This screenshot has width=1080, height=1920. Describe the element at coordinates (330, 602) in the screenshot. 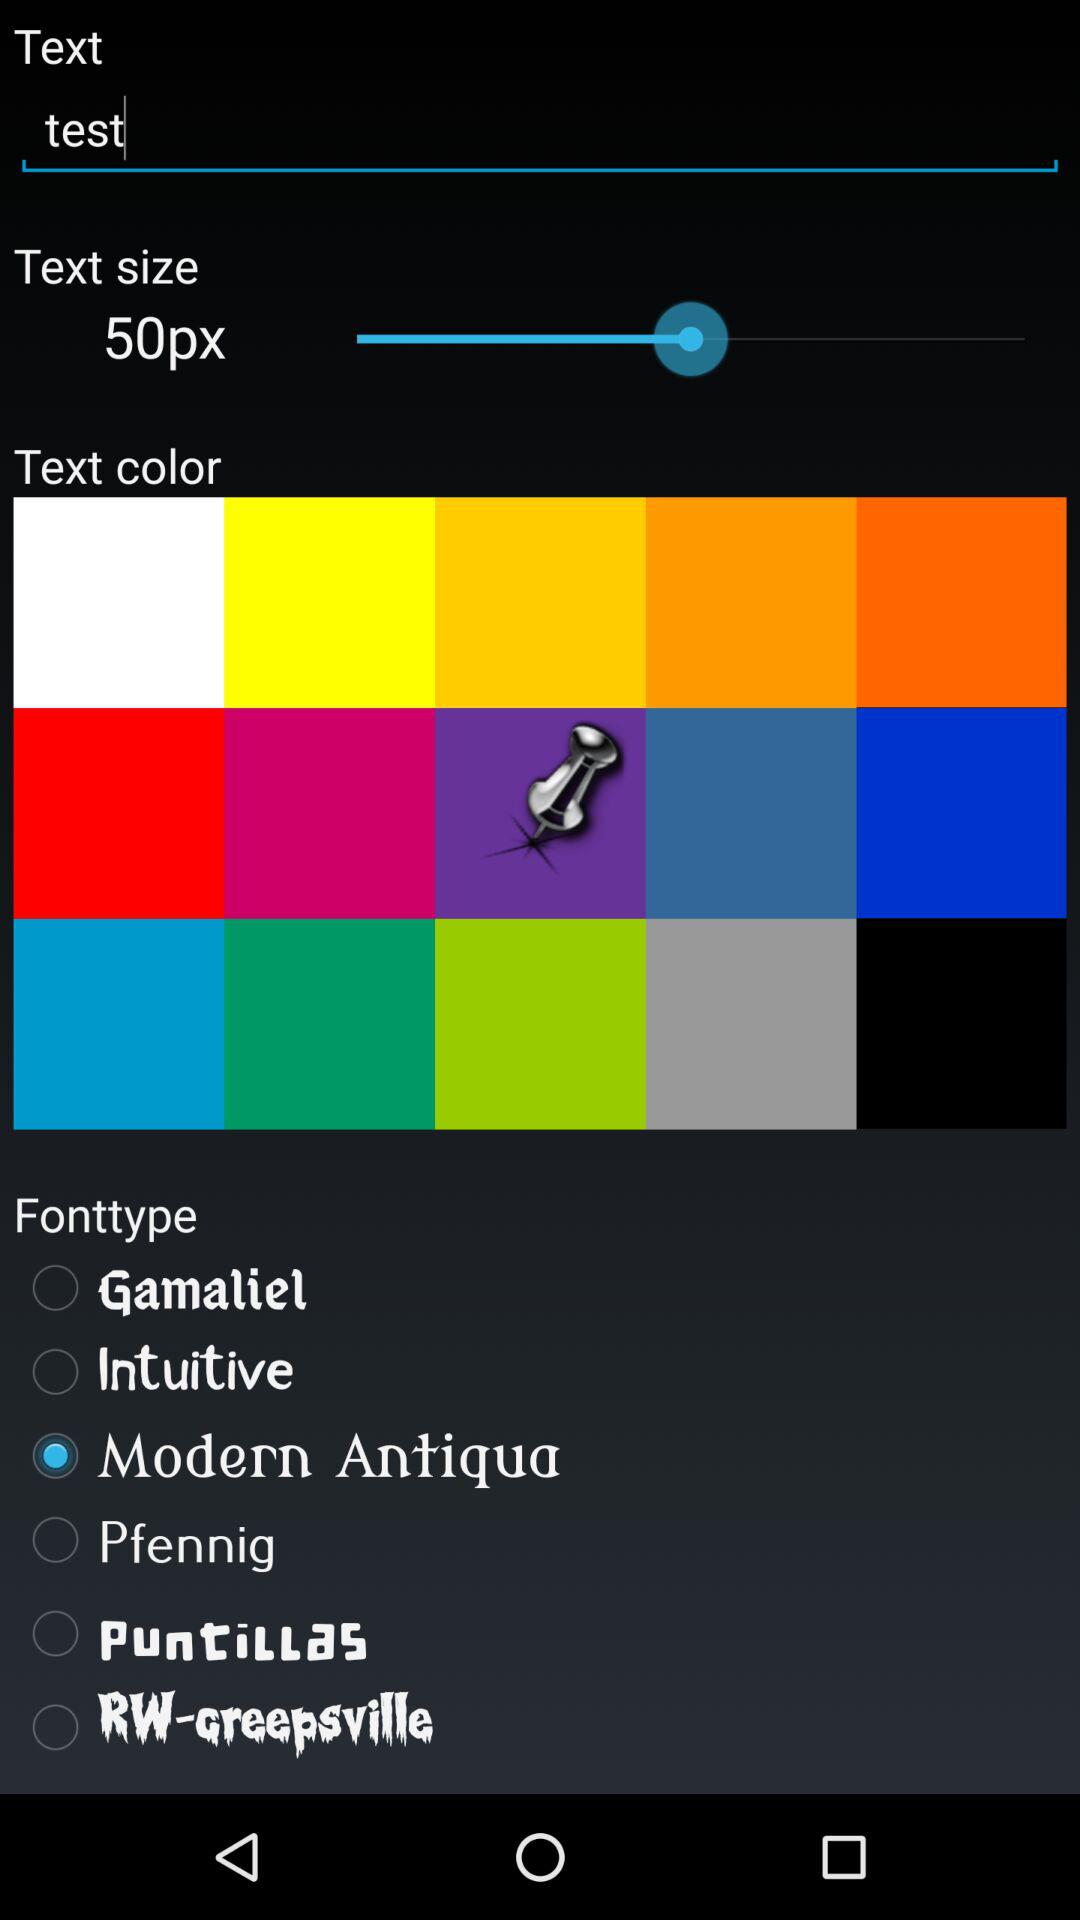

I see `change text color to yellow` at that location.